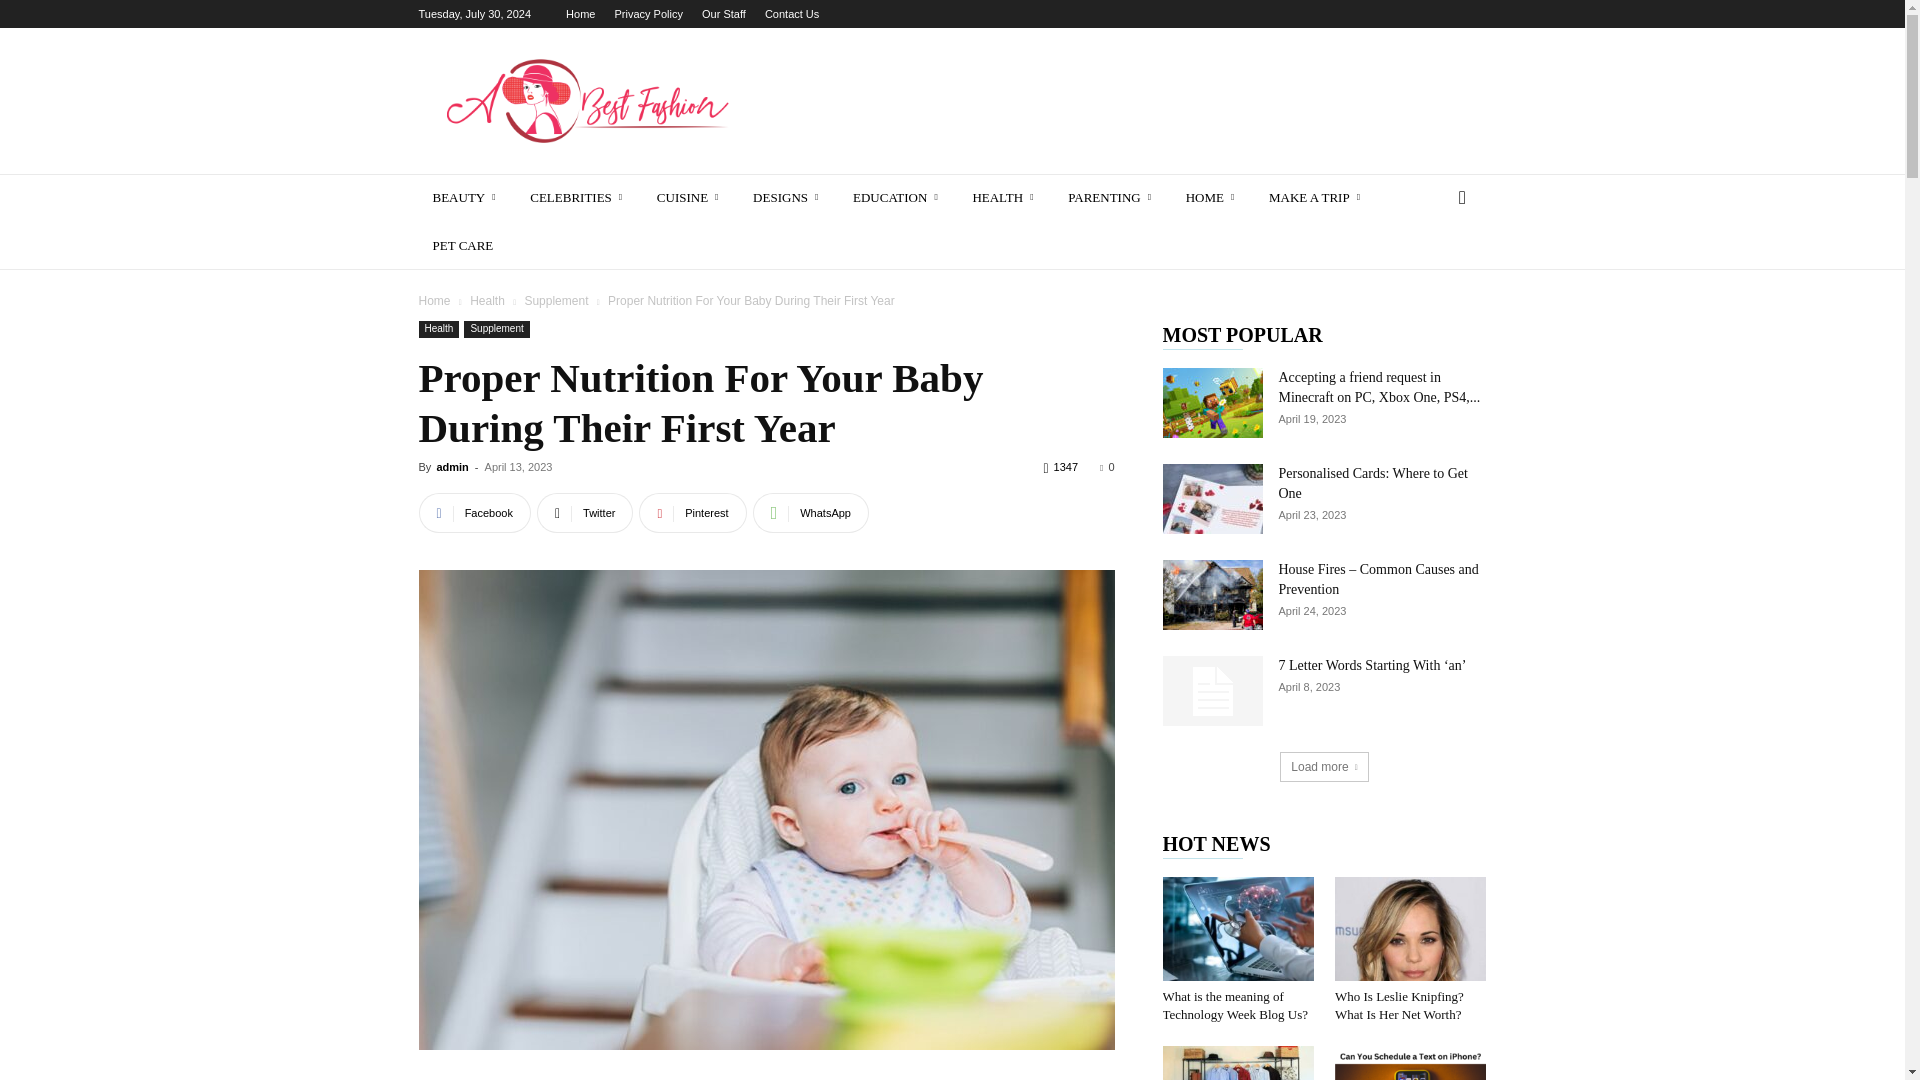 Image resolution: width=1920 pixels, height=1080 pixels. Describe the element at coordinates (474, 512) in the screenshot. I see `Facebook` at that location.